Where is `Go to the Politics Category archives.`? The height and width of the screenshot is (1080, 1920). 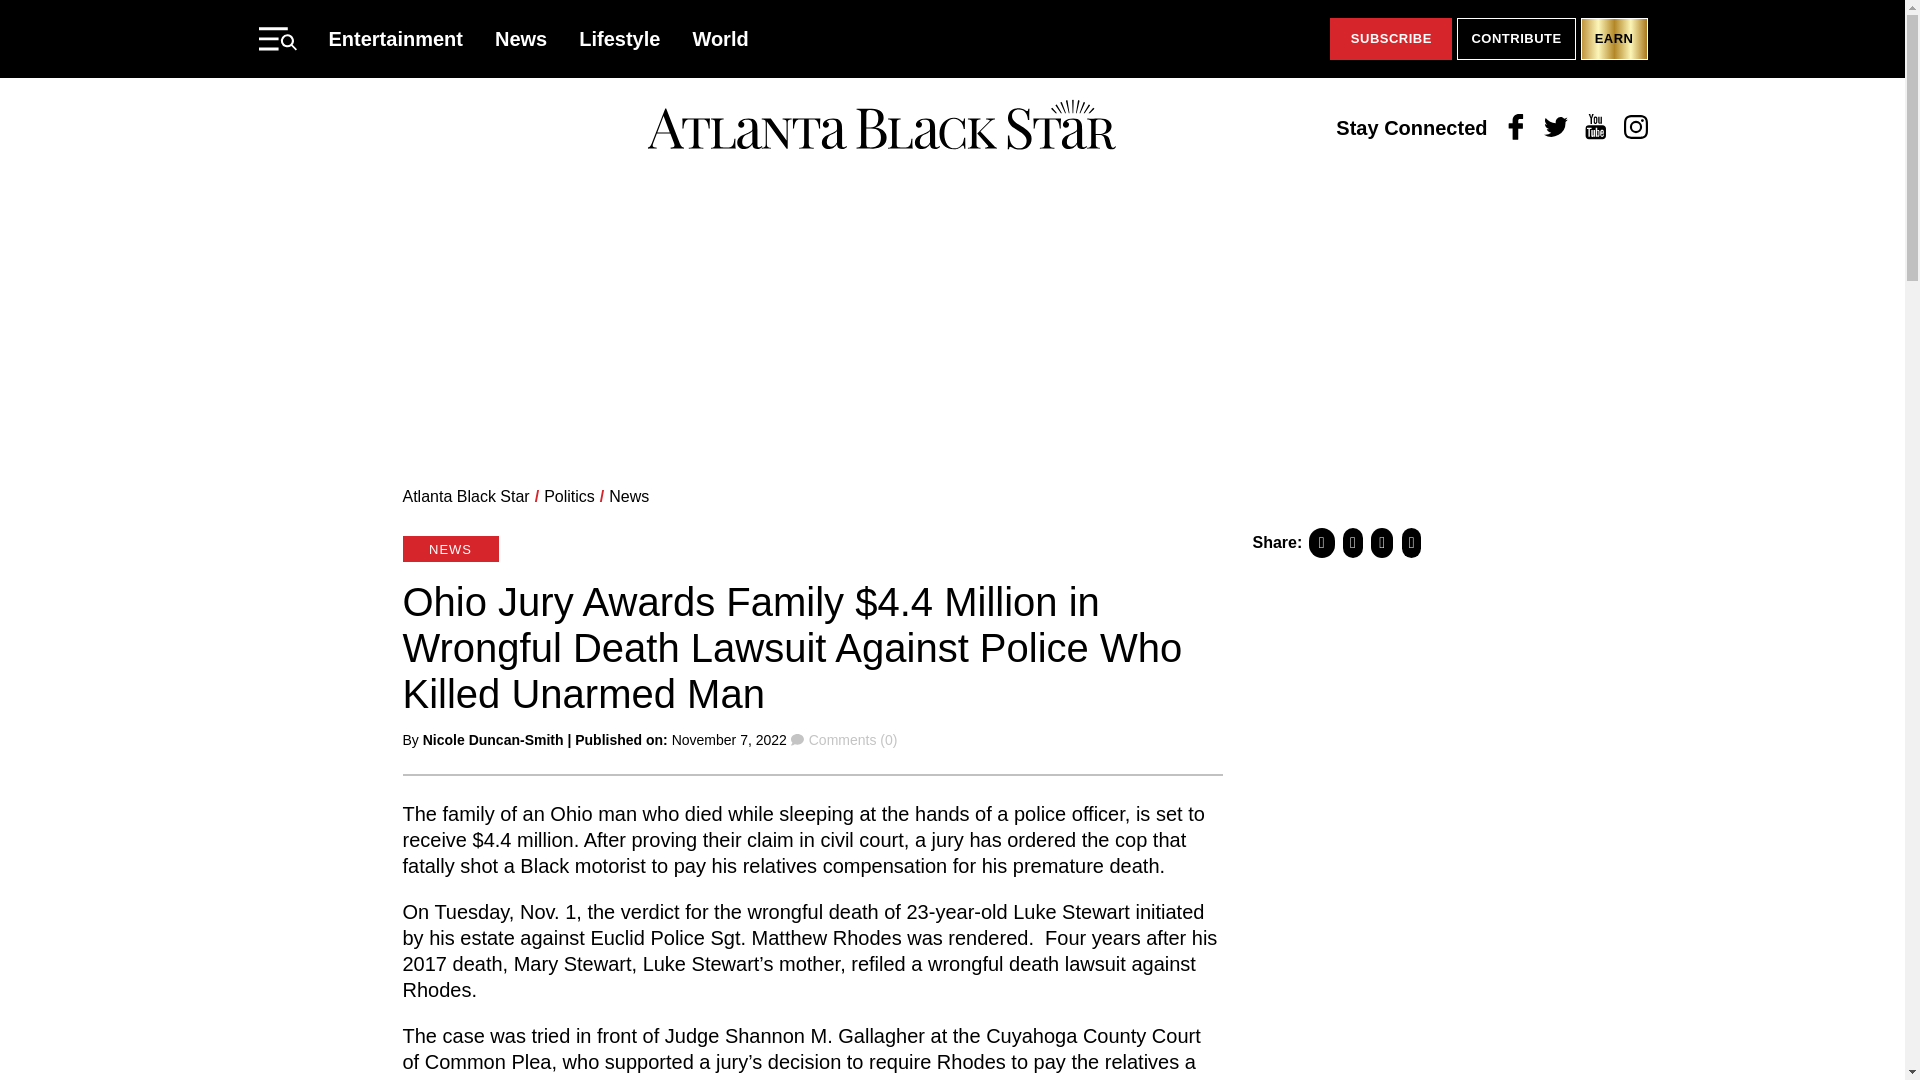 Go to the Politics Category archives. is located at coordinates (569, 496).